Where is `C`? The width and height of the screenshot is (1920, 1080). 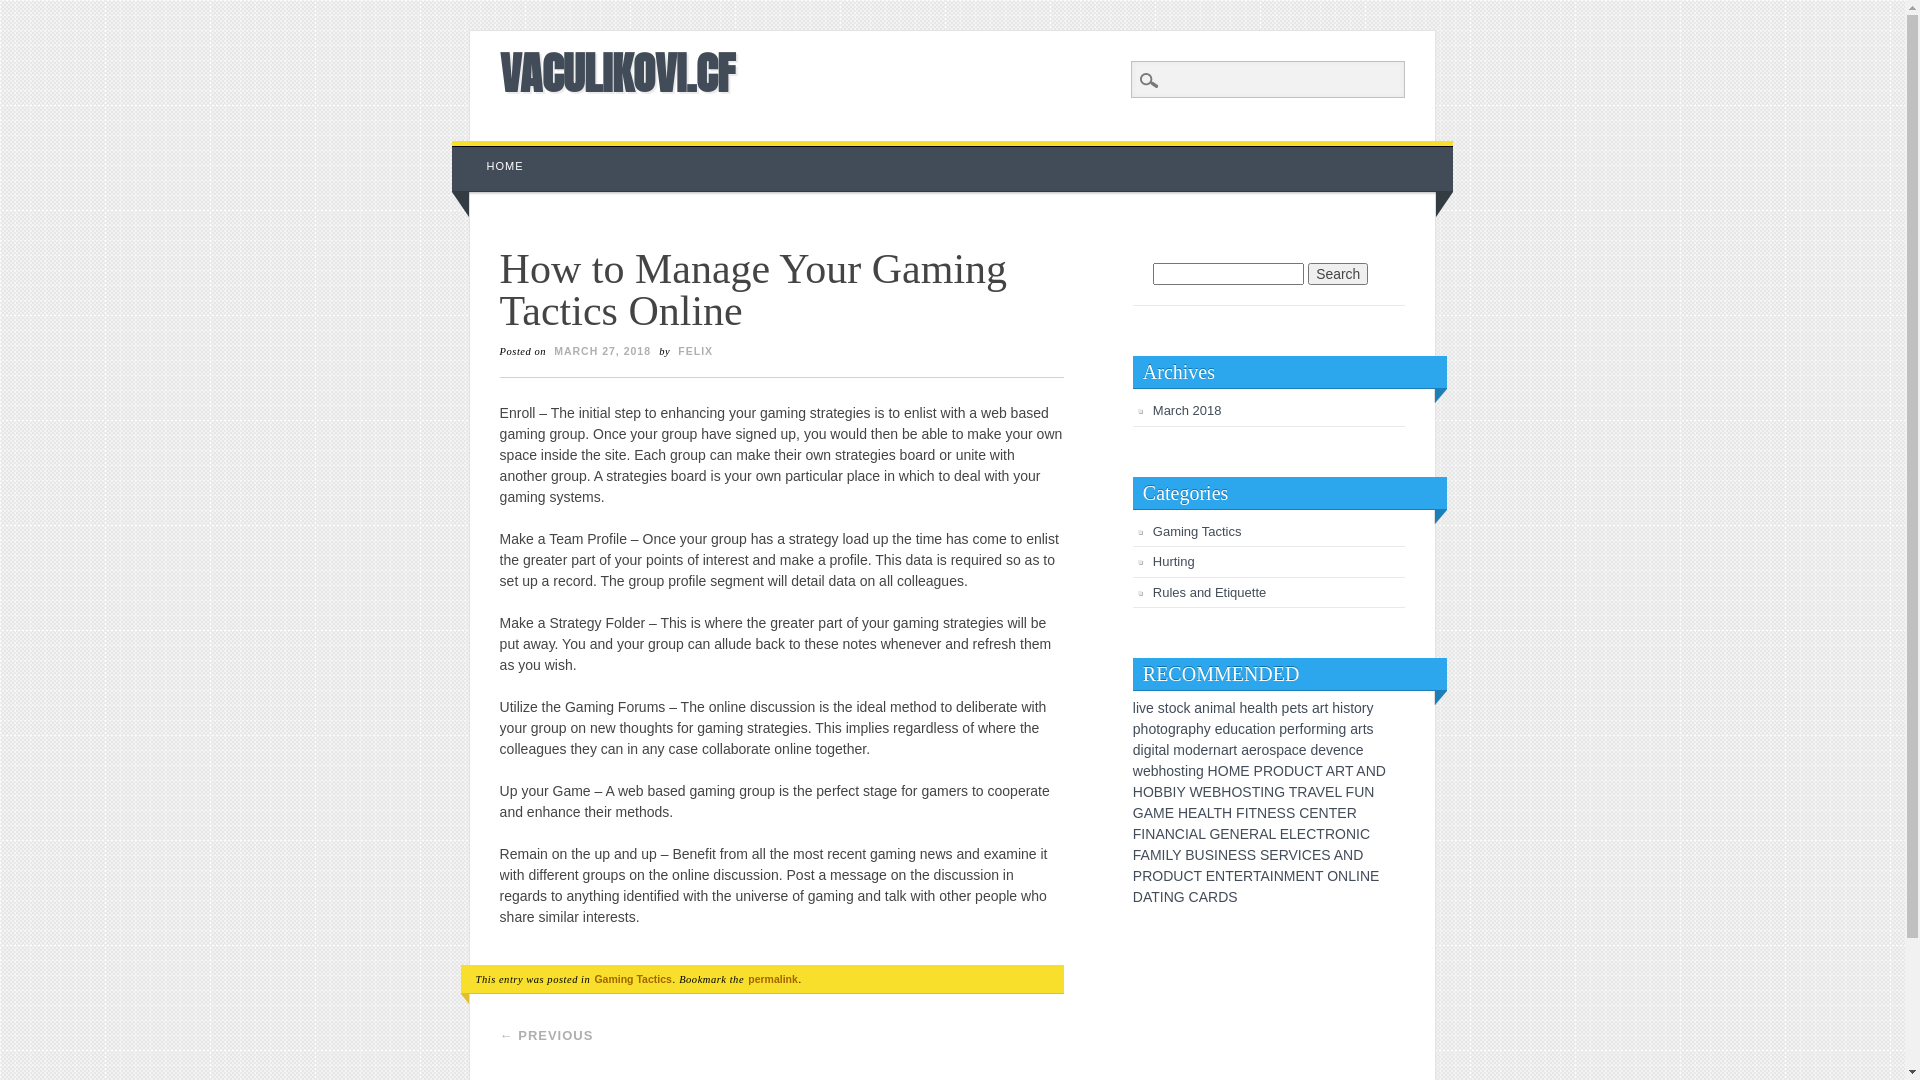
C is located at coordinates (1188, 876).